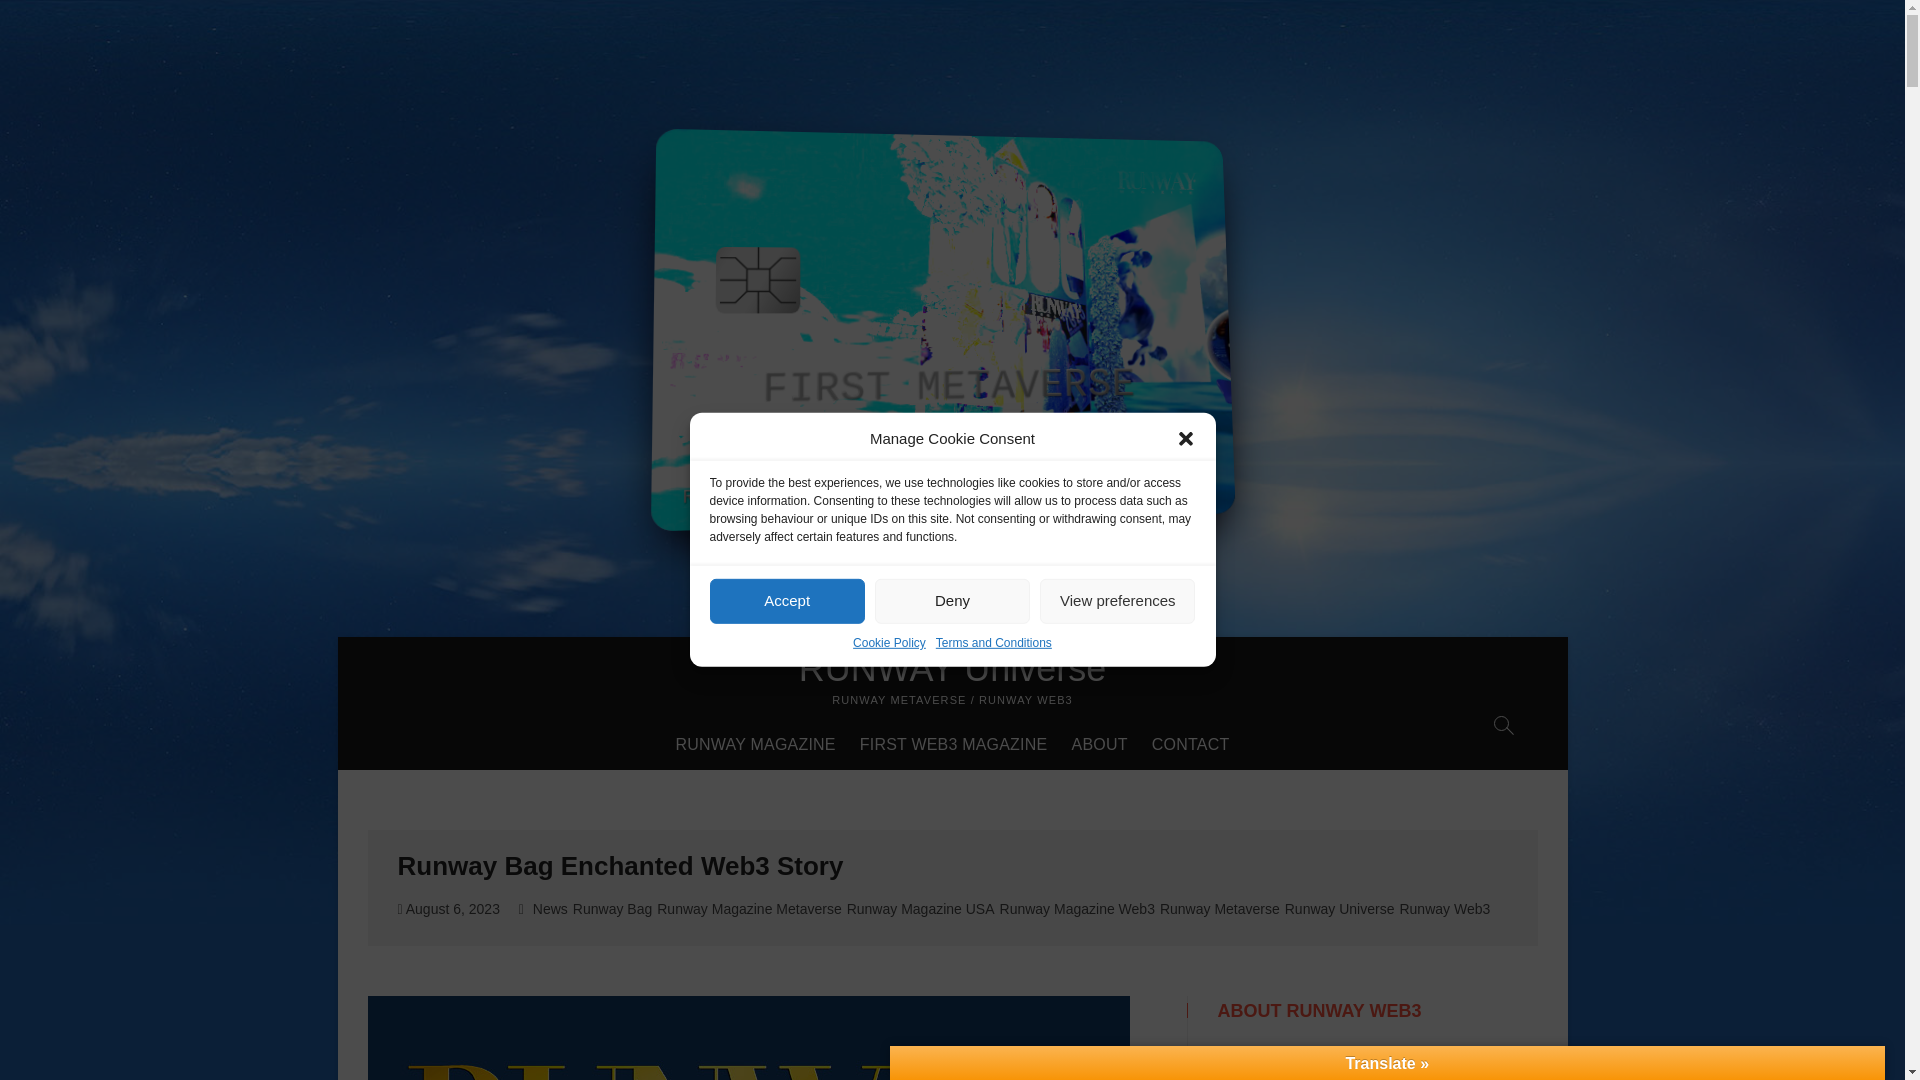 The image size is (1920, 1080). Describe the element at coordinates (1080, 911) in the screenshot. I see `Runway Magazine Web3` at that location.